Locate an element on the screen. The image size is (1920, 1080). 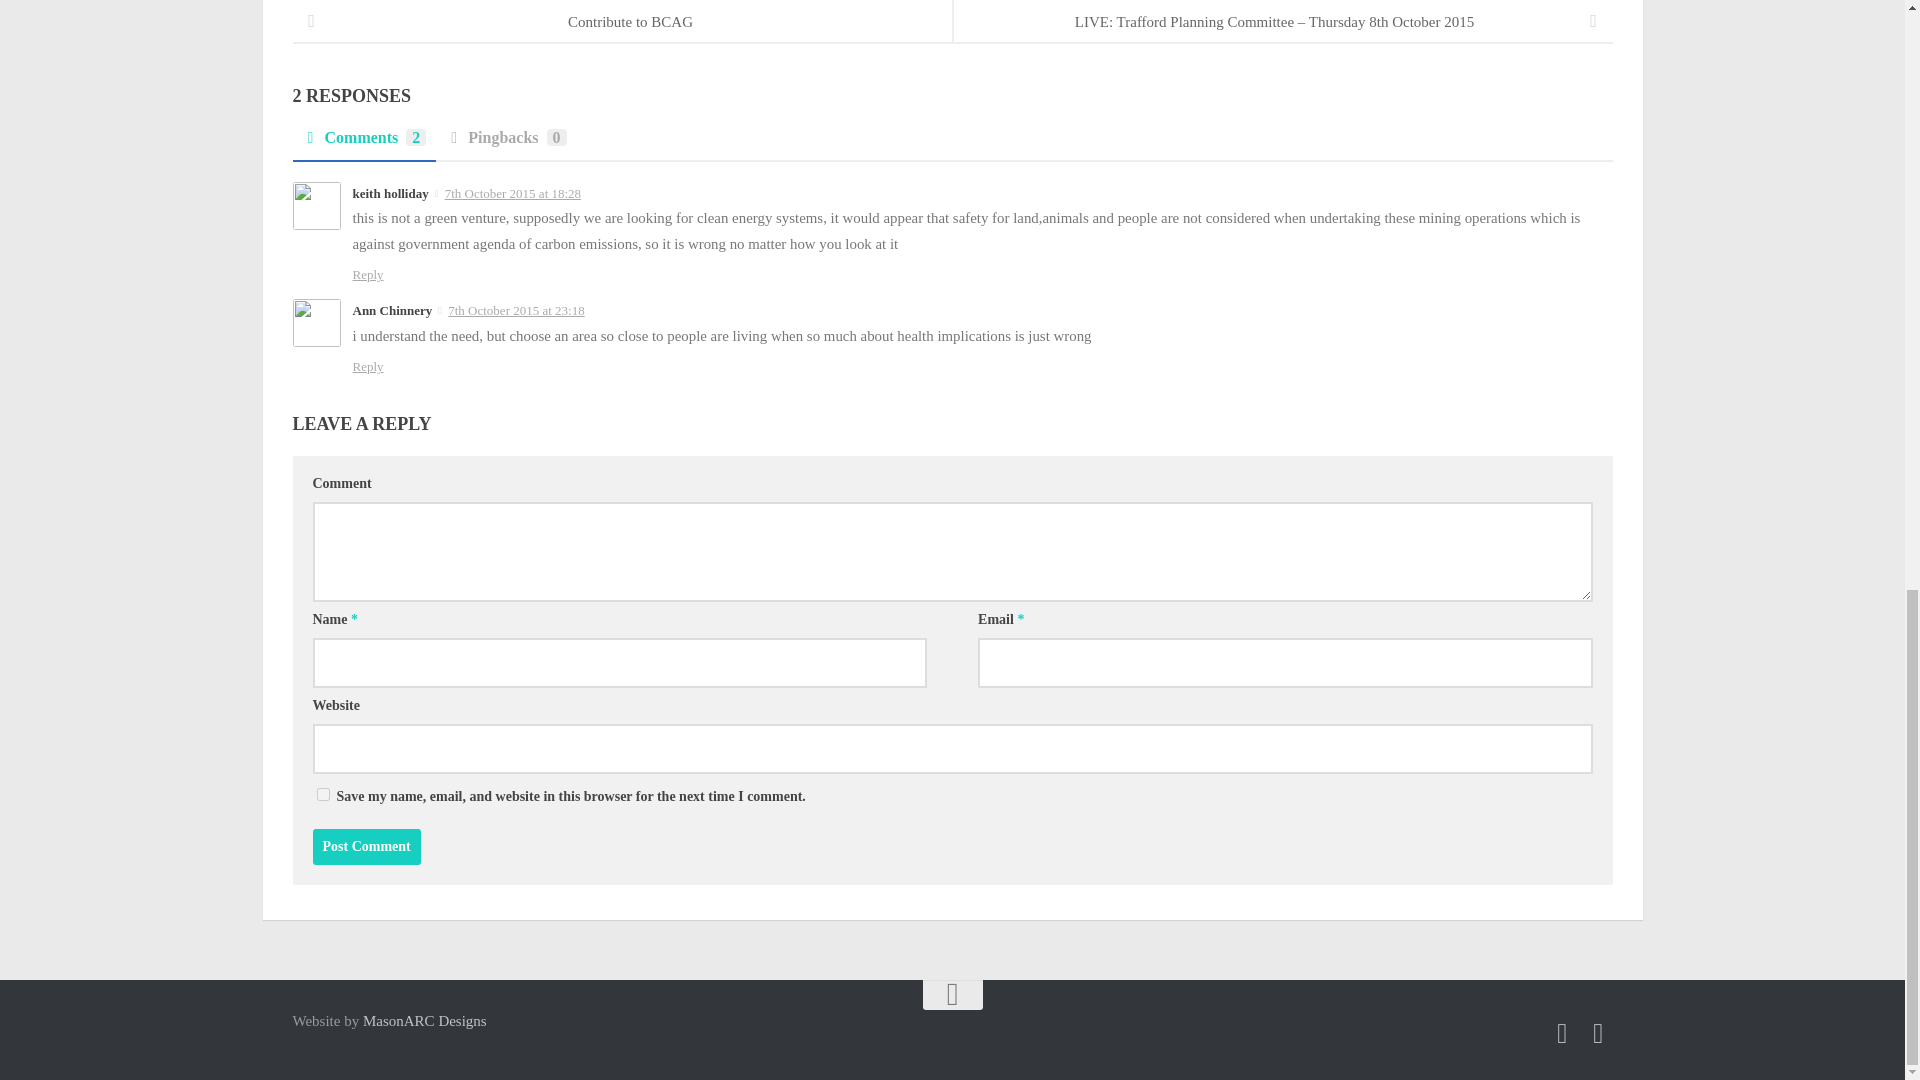
Post Comment is located at coordinates (366, 847).